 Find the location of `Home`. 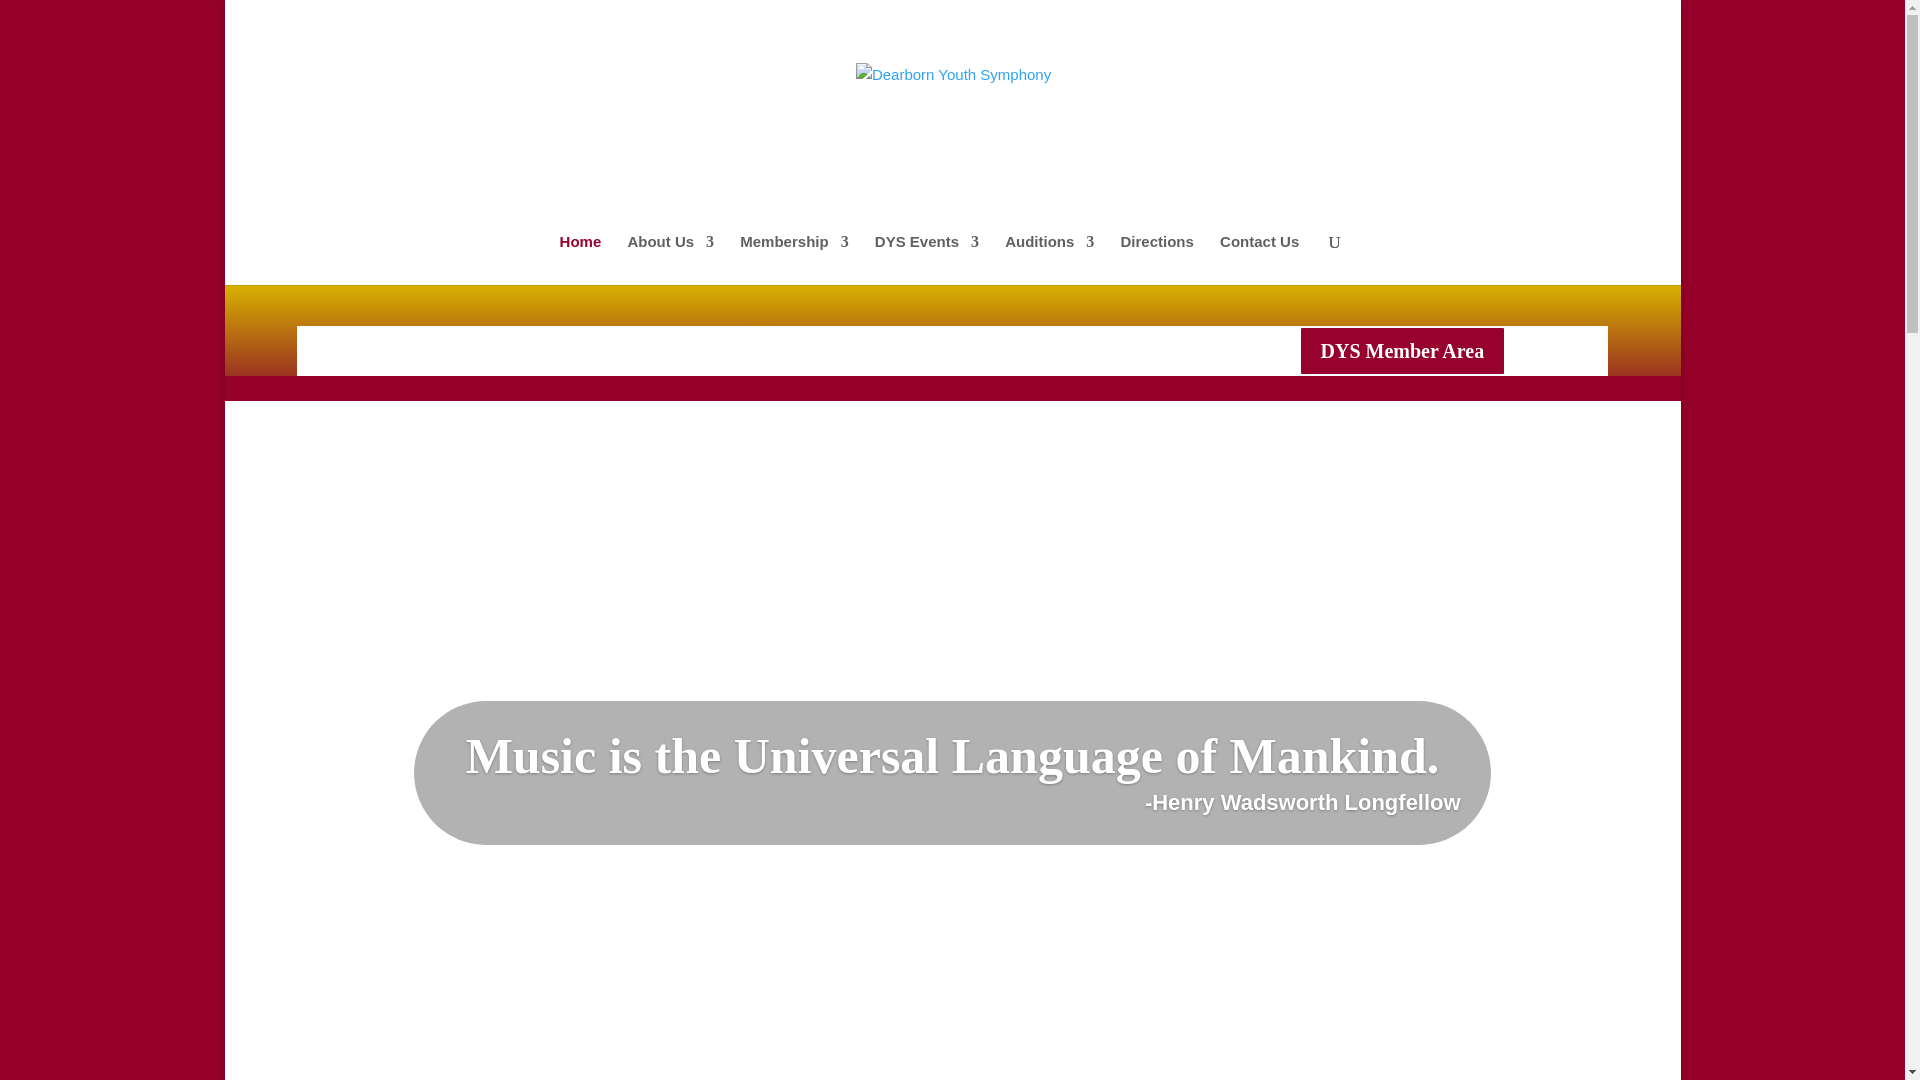

Home is located at coordinates (1069, 19).